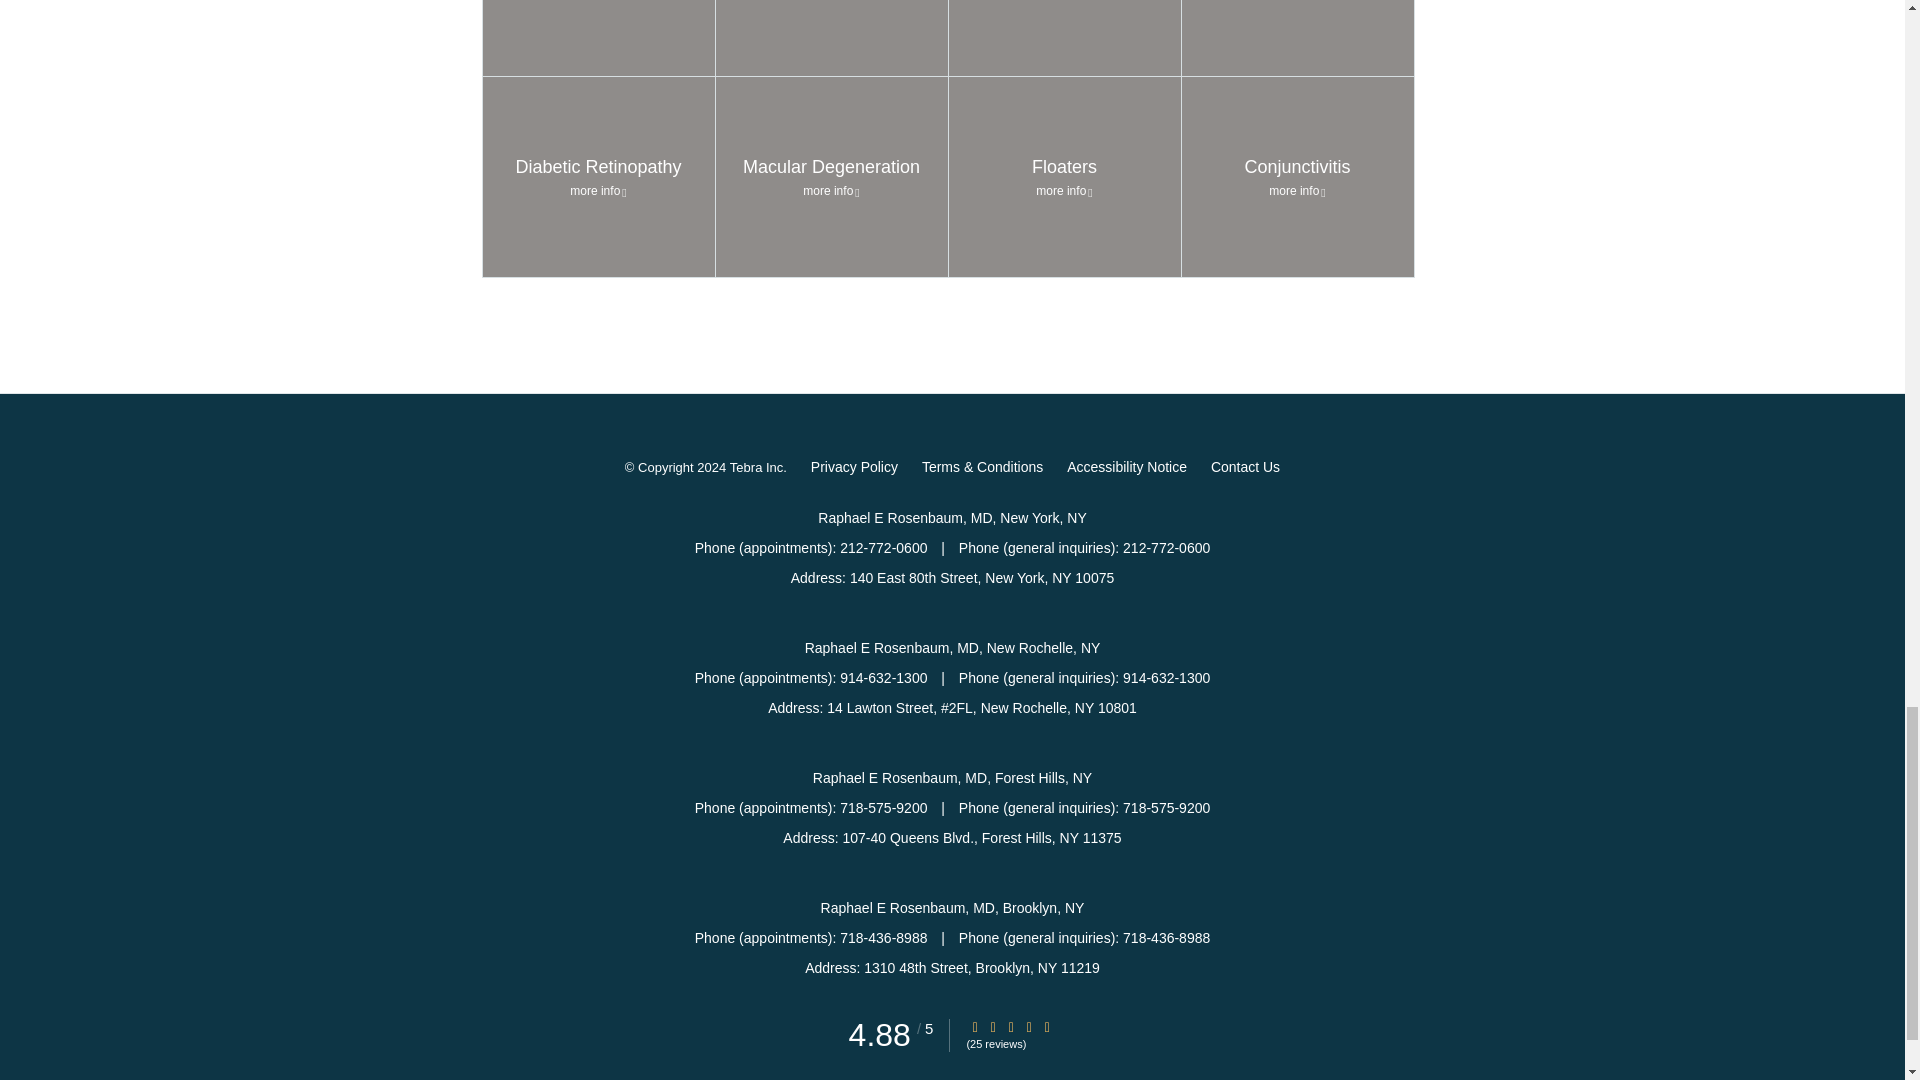 The width and height of the screenshot is (1920, 1080). Describe the element at coordinates (993, 1026) in the screenshot. I see `Star Rating` at that location.